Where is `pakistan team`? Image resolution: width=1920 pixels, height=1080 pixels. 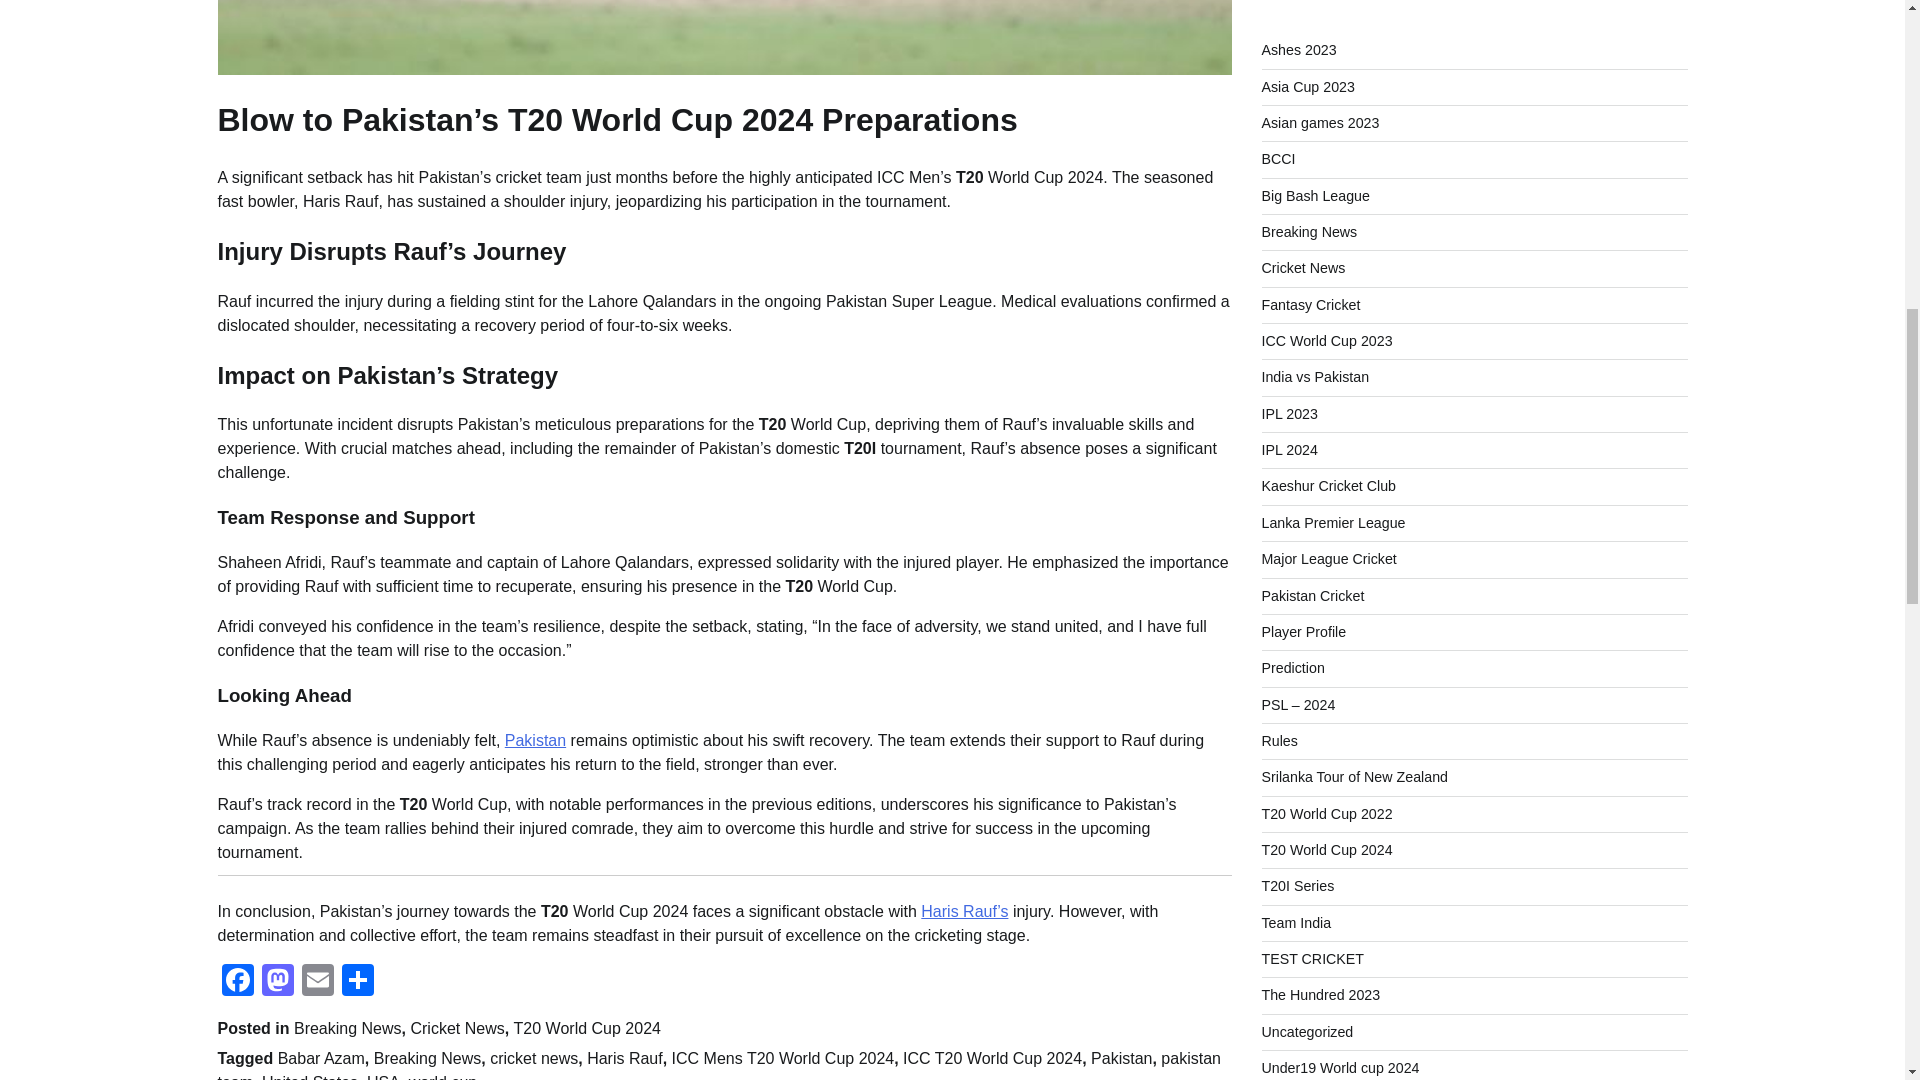 pakistan team is located at coordinates (720, 1064).